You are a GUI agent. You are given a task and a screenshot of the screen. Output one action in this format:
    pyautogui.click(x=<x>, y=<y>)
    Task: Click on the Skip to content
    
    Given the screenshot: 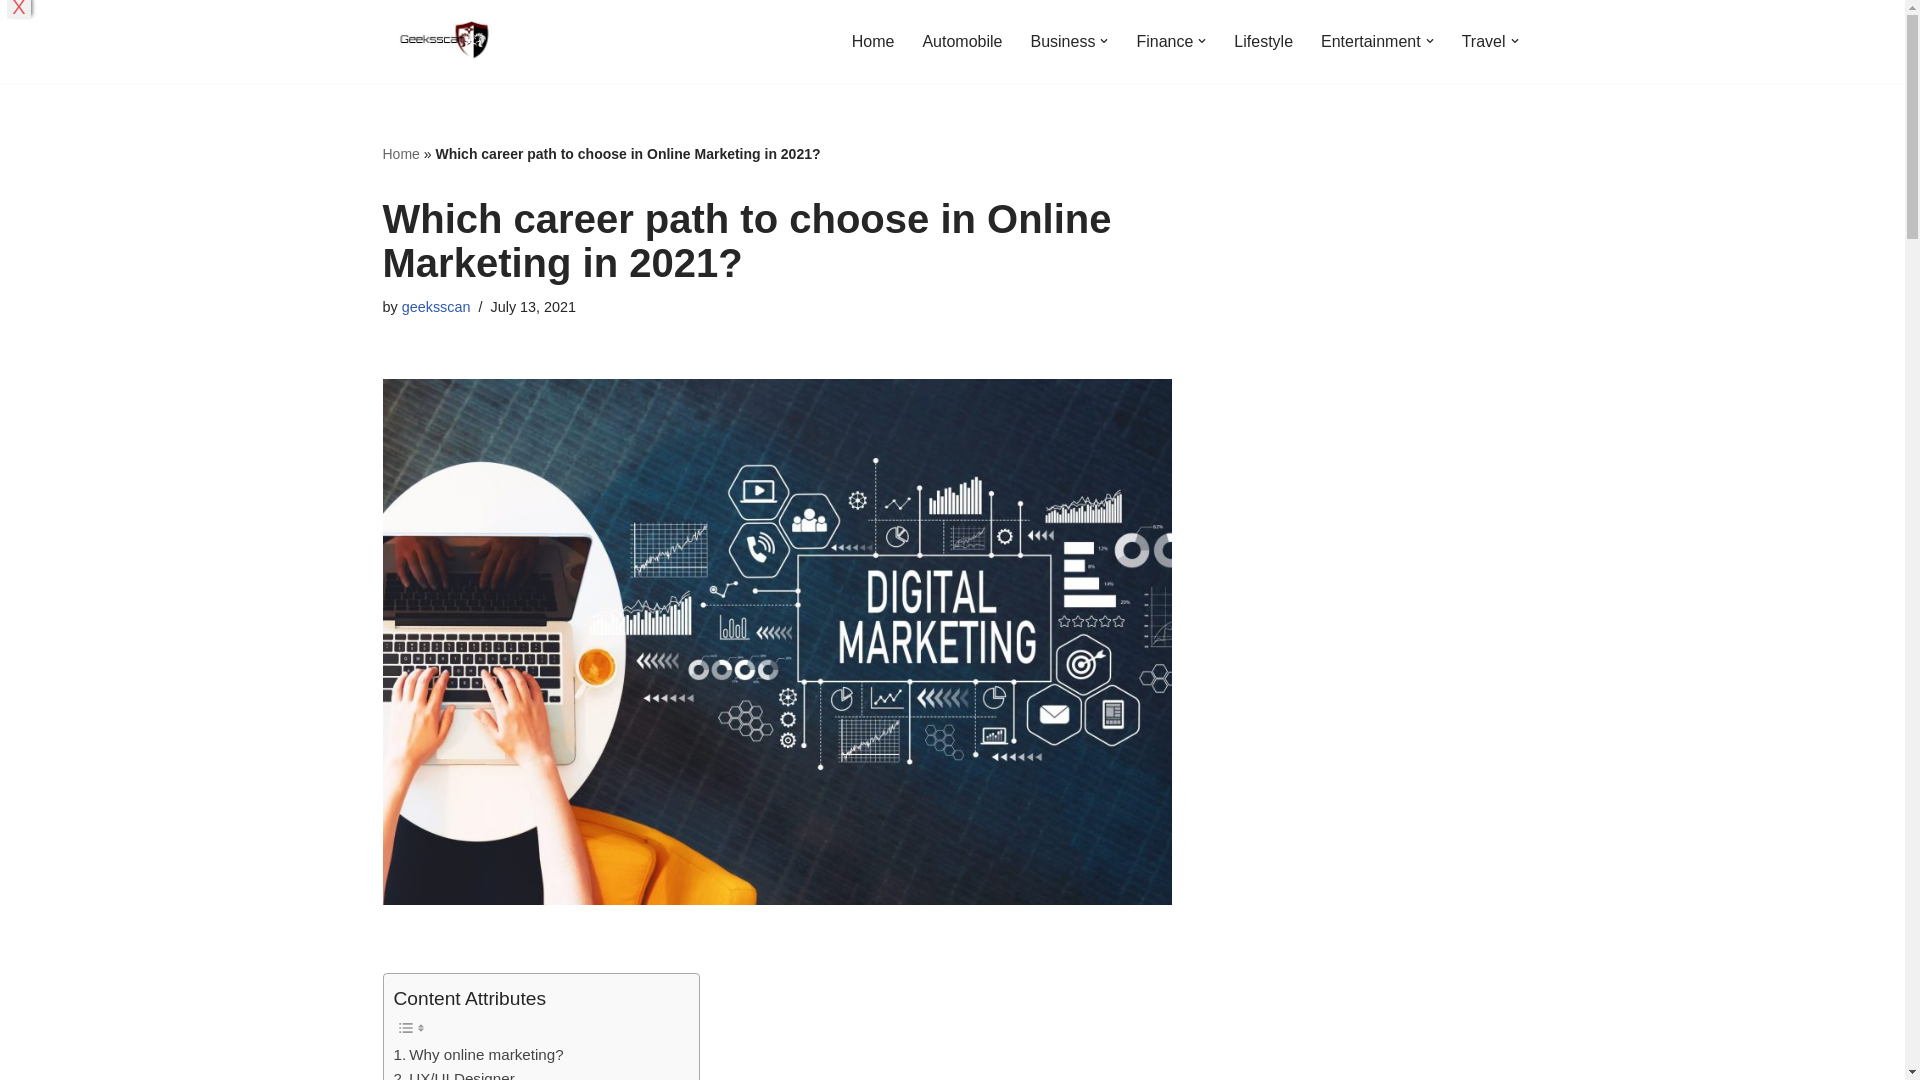 What is the action you would take?
    pyautogui.click(x=15, y=42)
    